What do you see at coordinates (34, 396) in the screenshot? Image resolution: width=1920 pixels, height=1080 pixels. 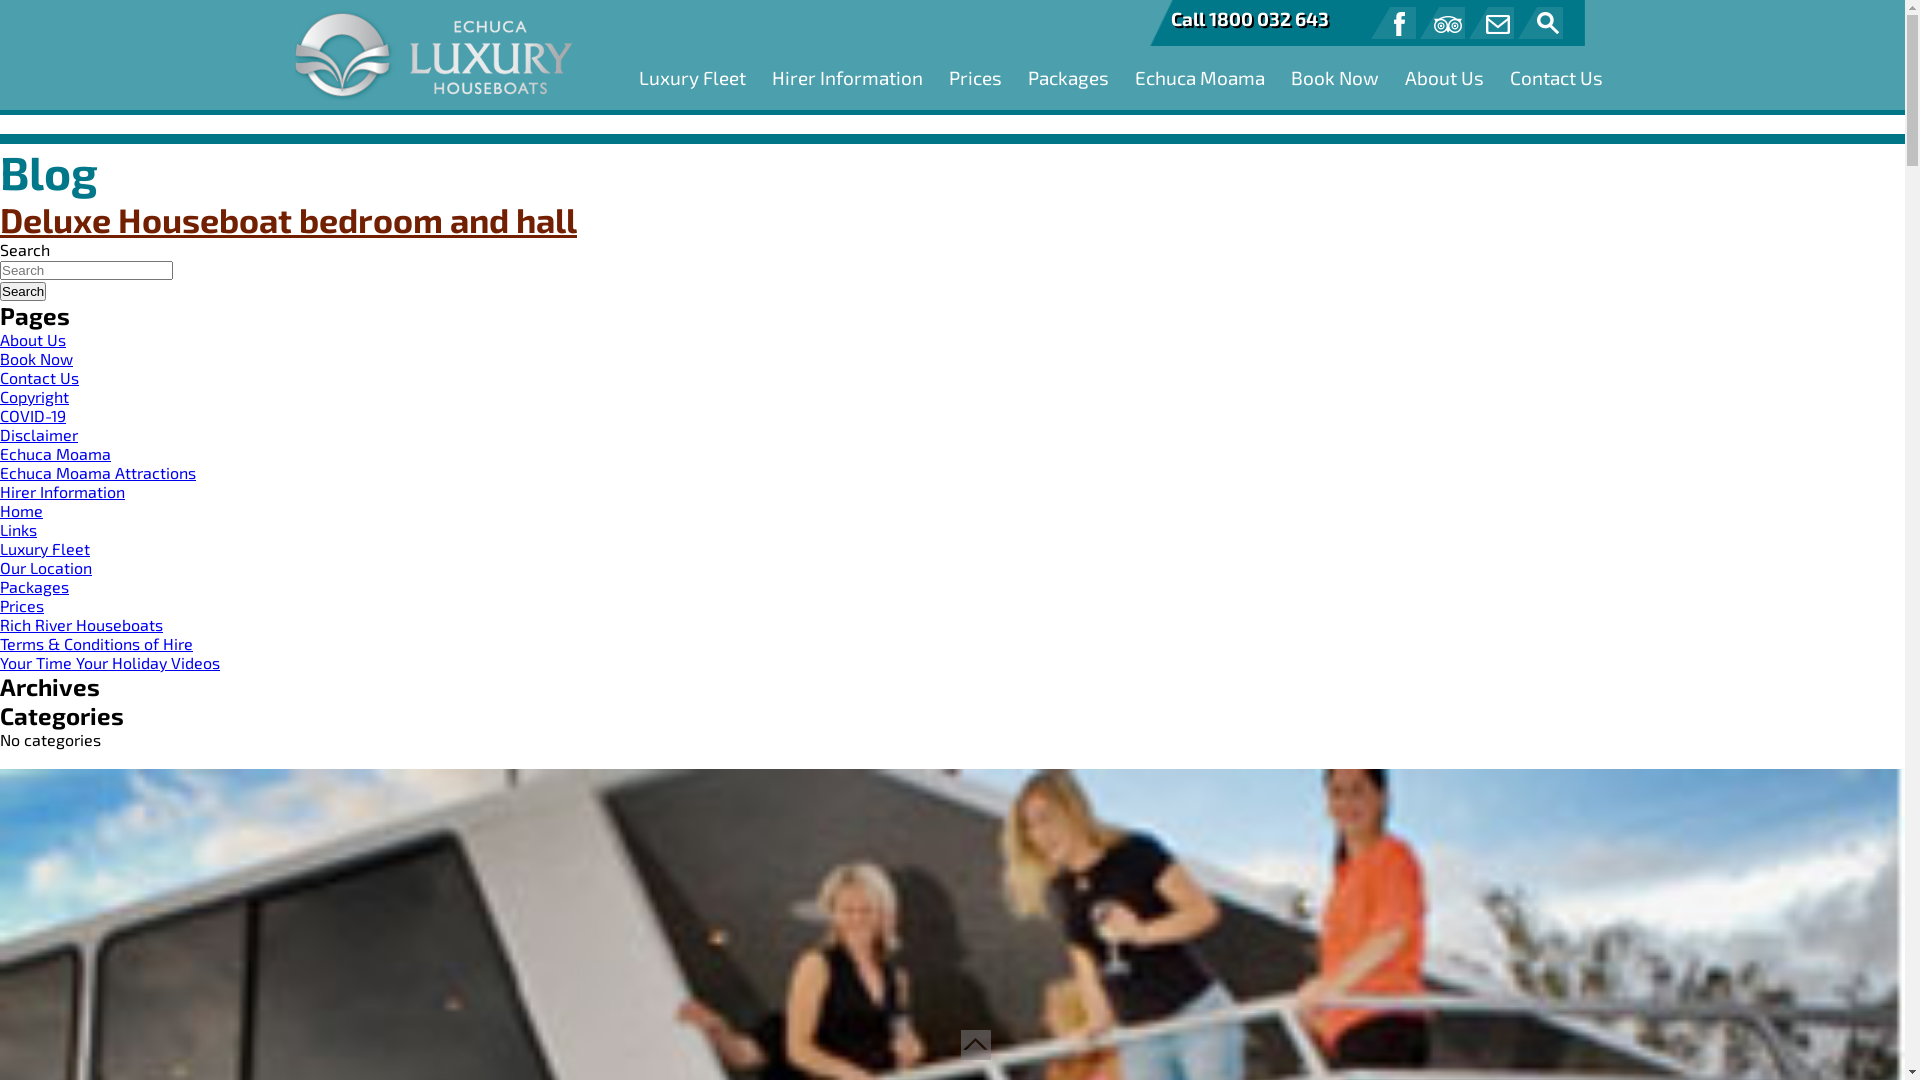 I see `Copyright` at bounding box center [34, 396].